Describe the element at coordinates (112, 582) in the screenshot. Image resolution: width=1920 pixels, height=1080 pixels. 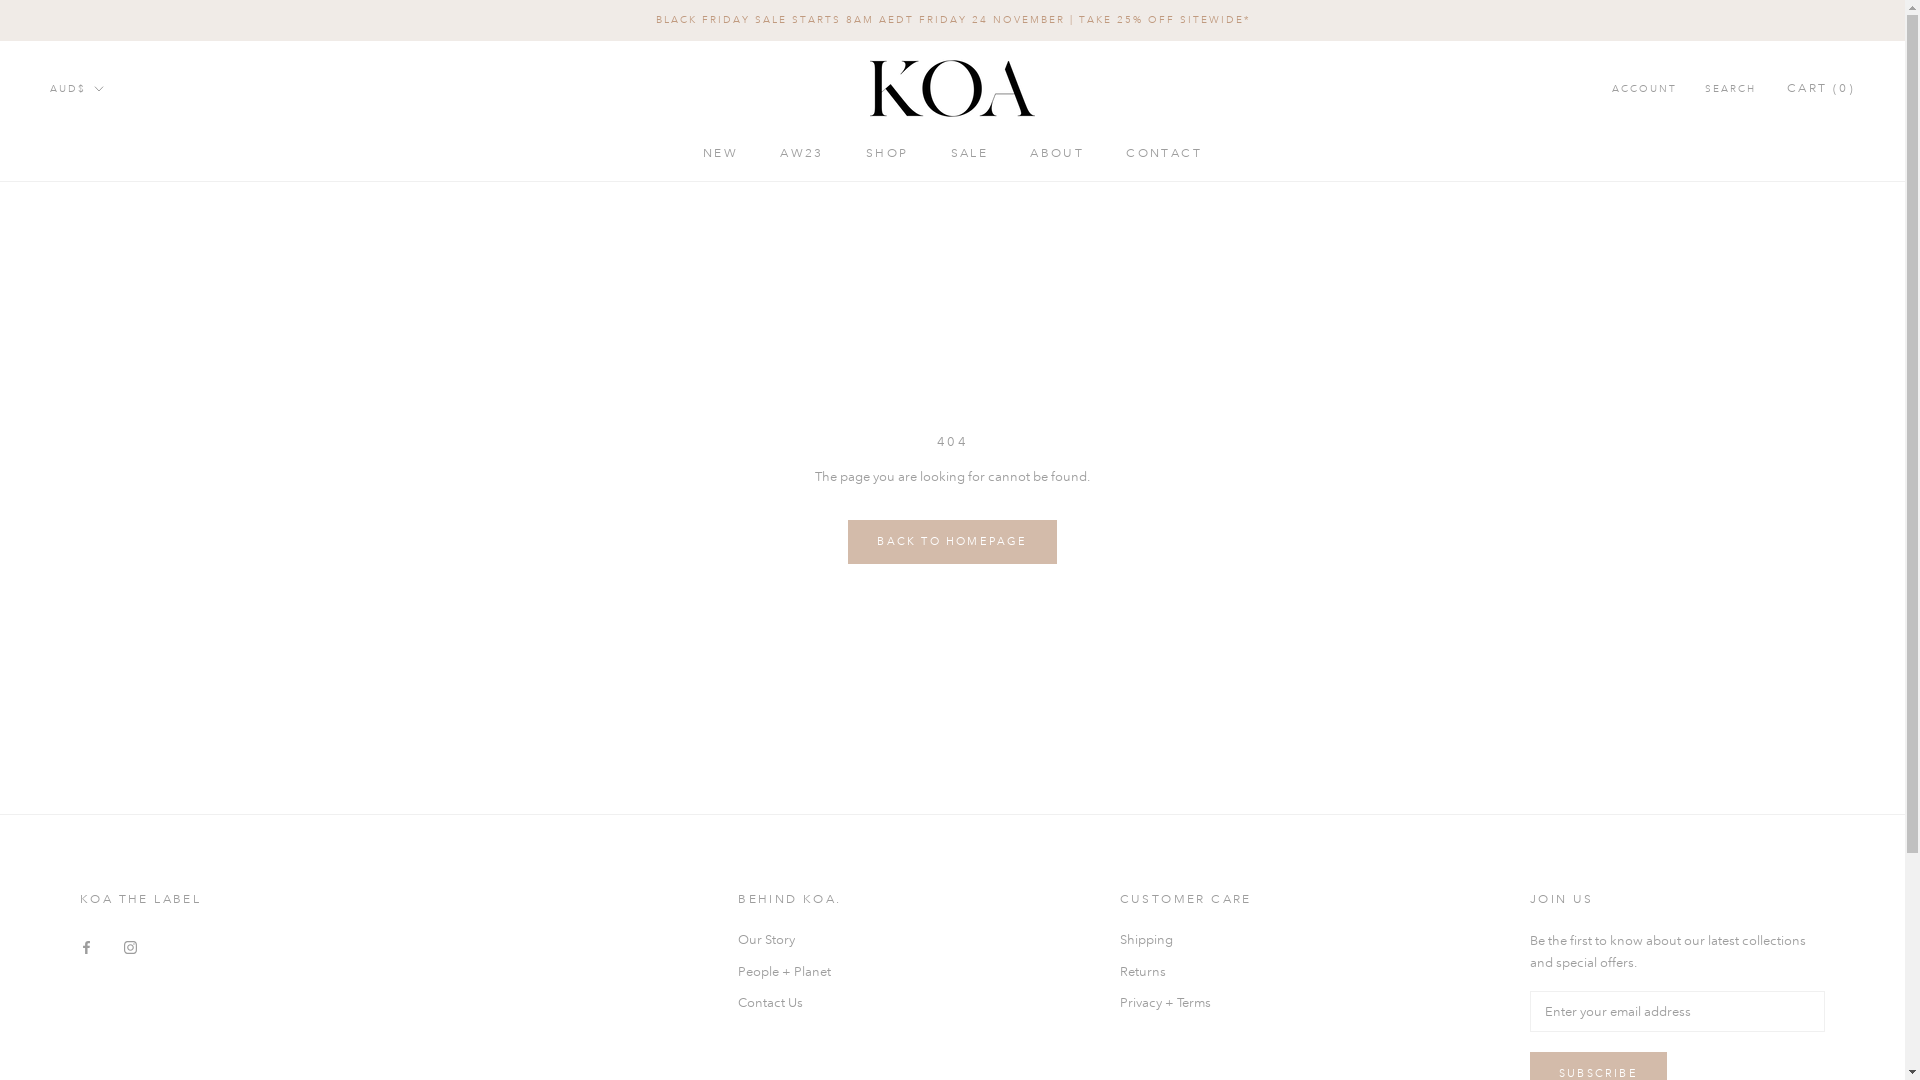
I see `BZD` at that location.